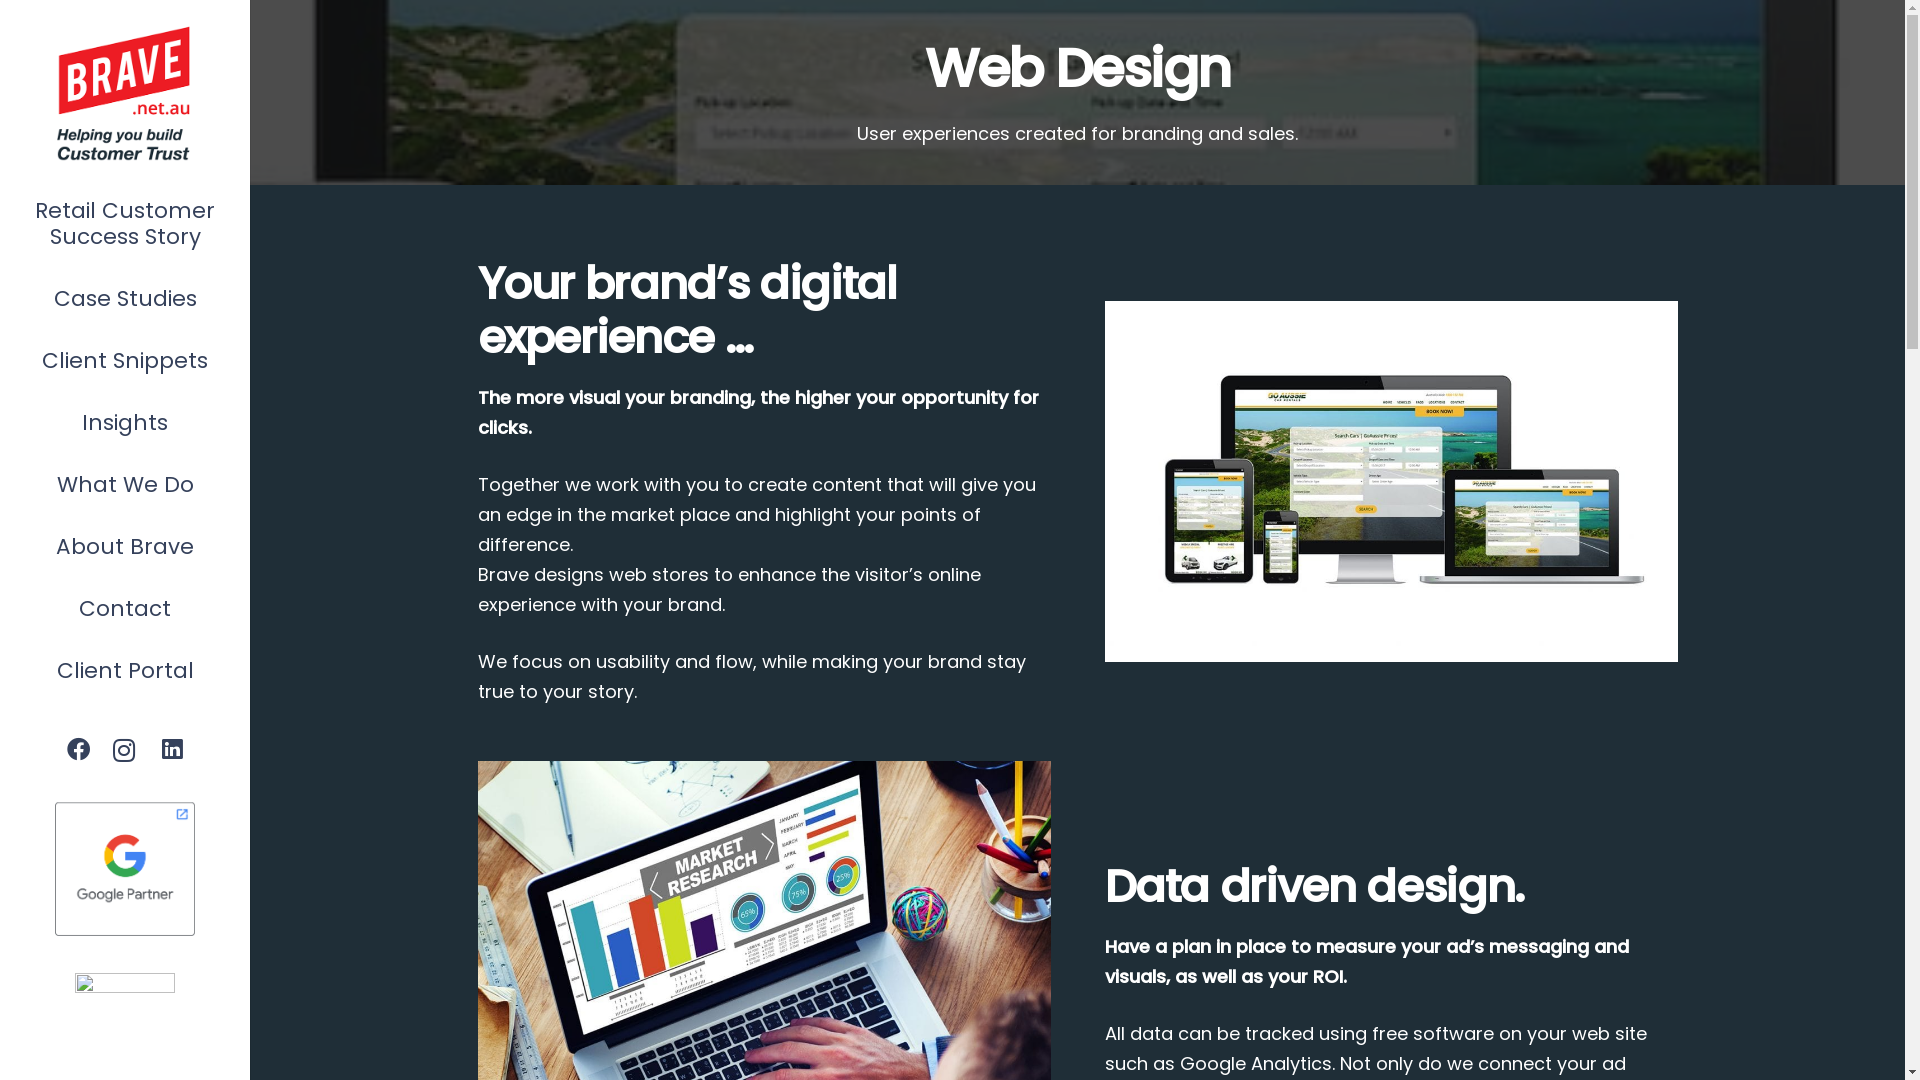  What do you see at coordinates (125, 299) in the screenshot?
I see `Case Studies` at bounding box center [125, 299].